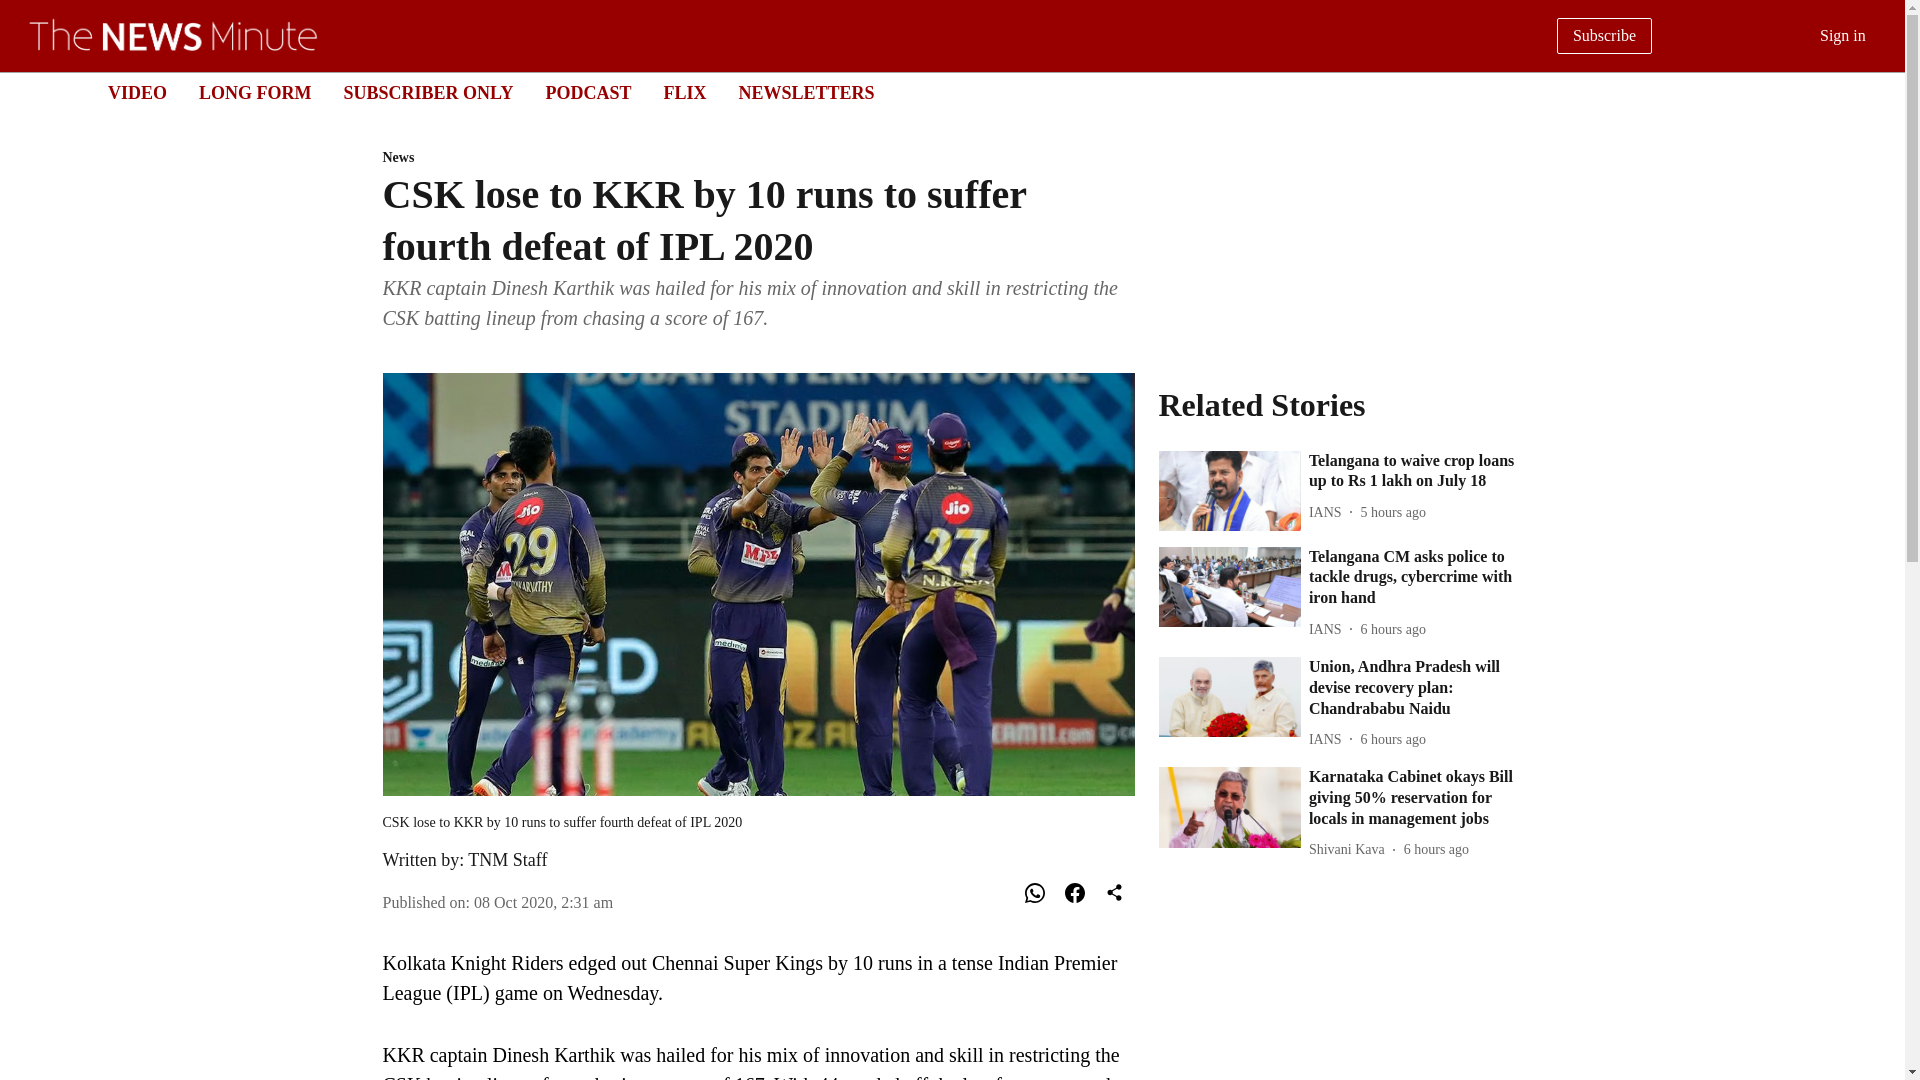 The width and height of the screenshot is (1920, 1080). What do you see at coordinates (1329, 629) in the screenshot?
I see `IANS` at bounding box center [1329, 629].